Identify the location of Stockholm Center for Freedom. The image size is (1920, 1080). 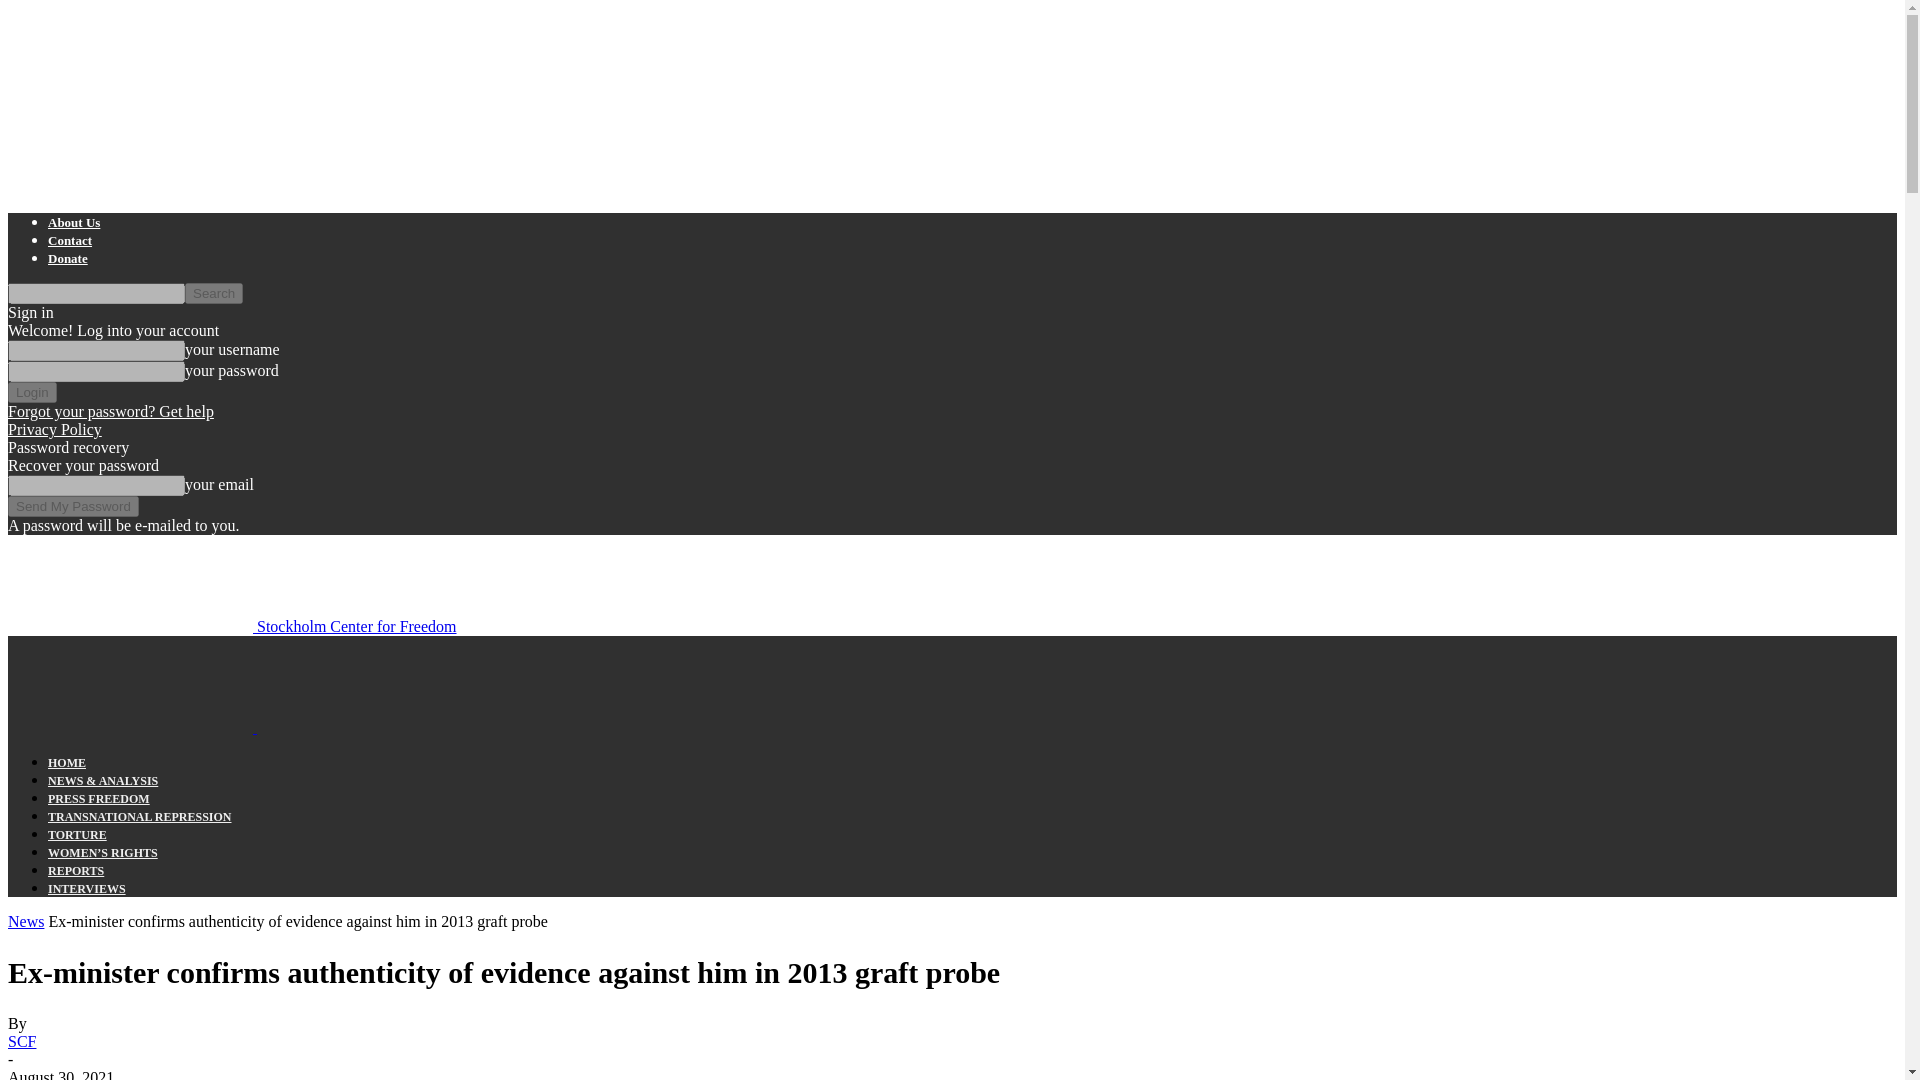
(232, 626).